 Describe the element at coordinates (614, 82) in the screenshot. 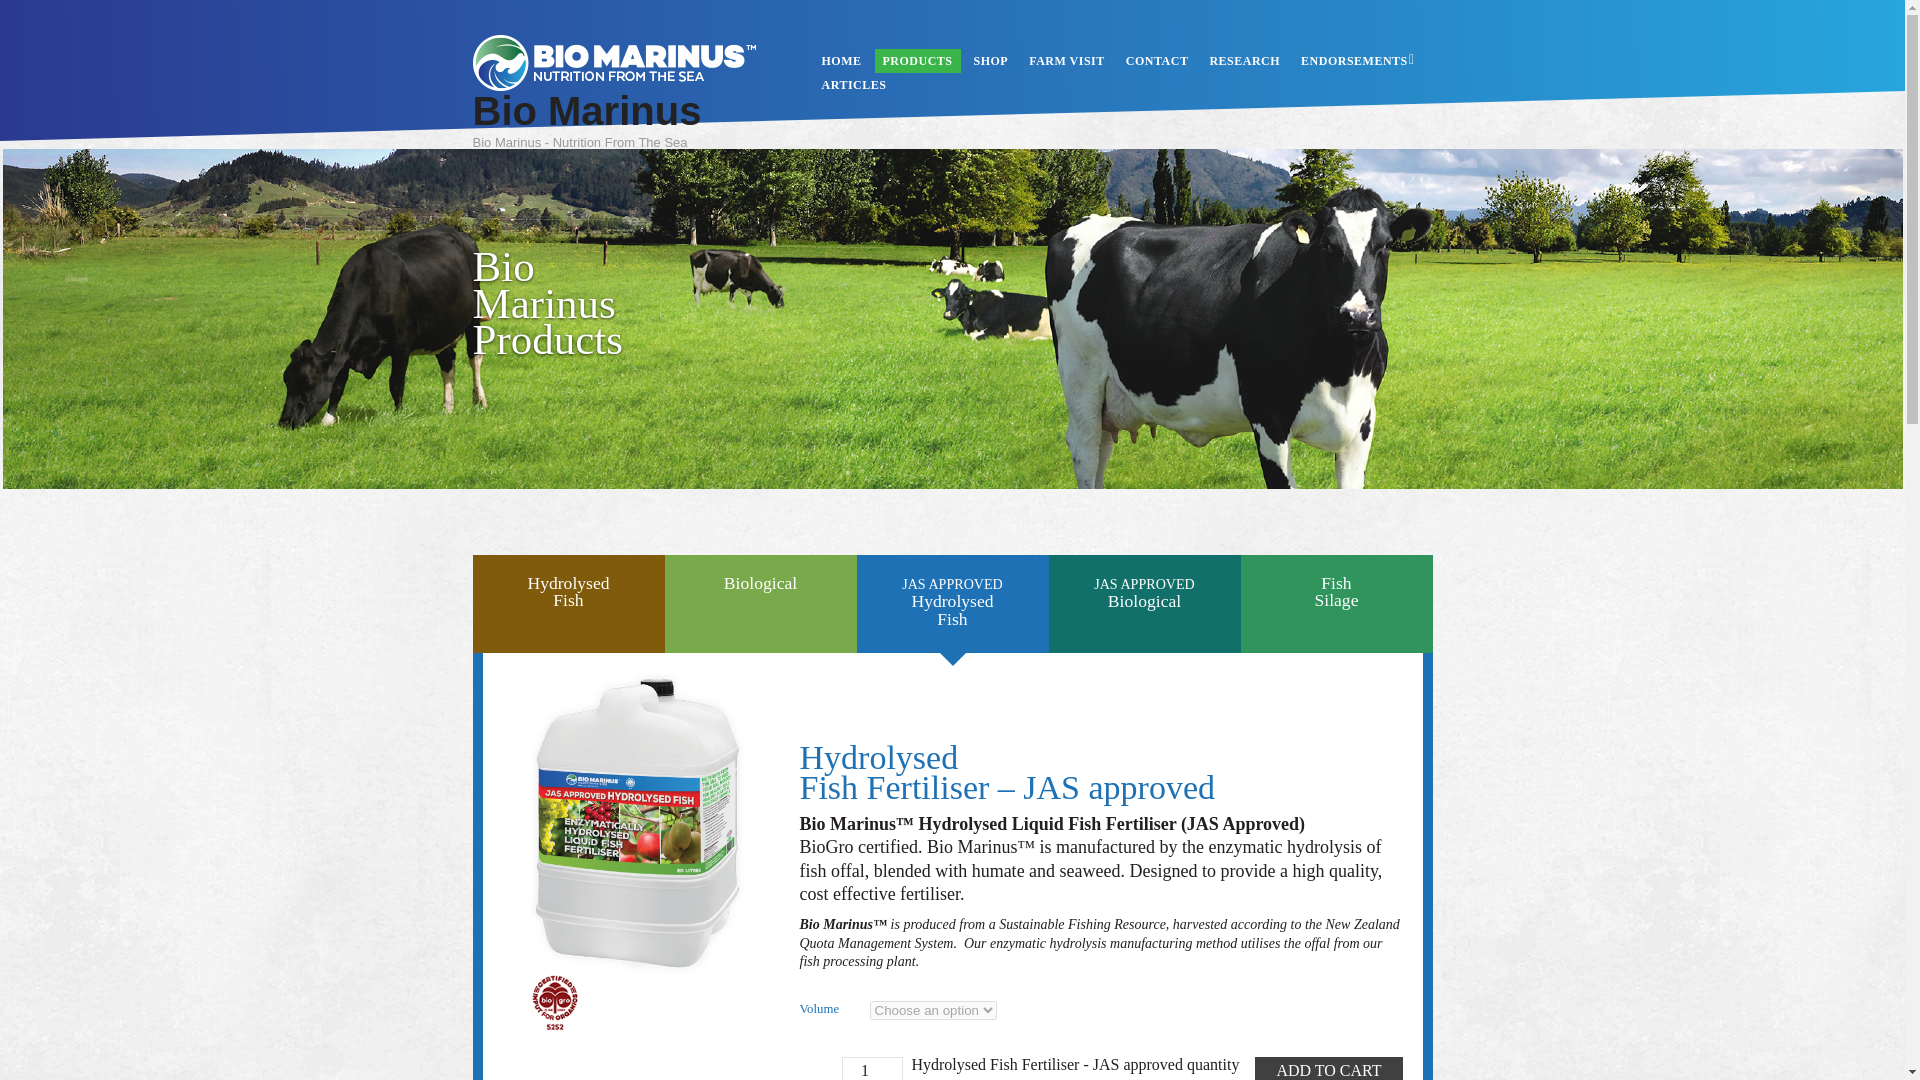

I see `Bio Marinus - Nutrition From The Sea` at that location.